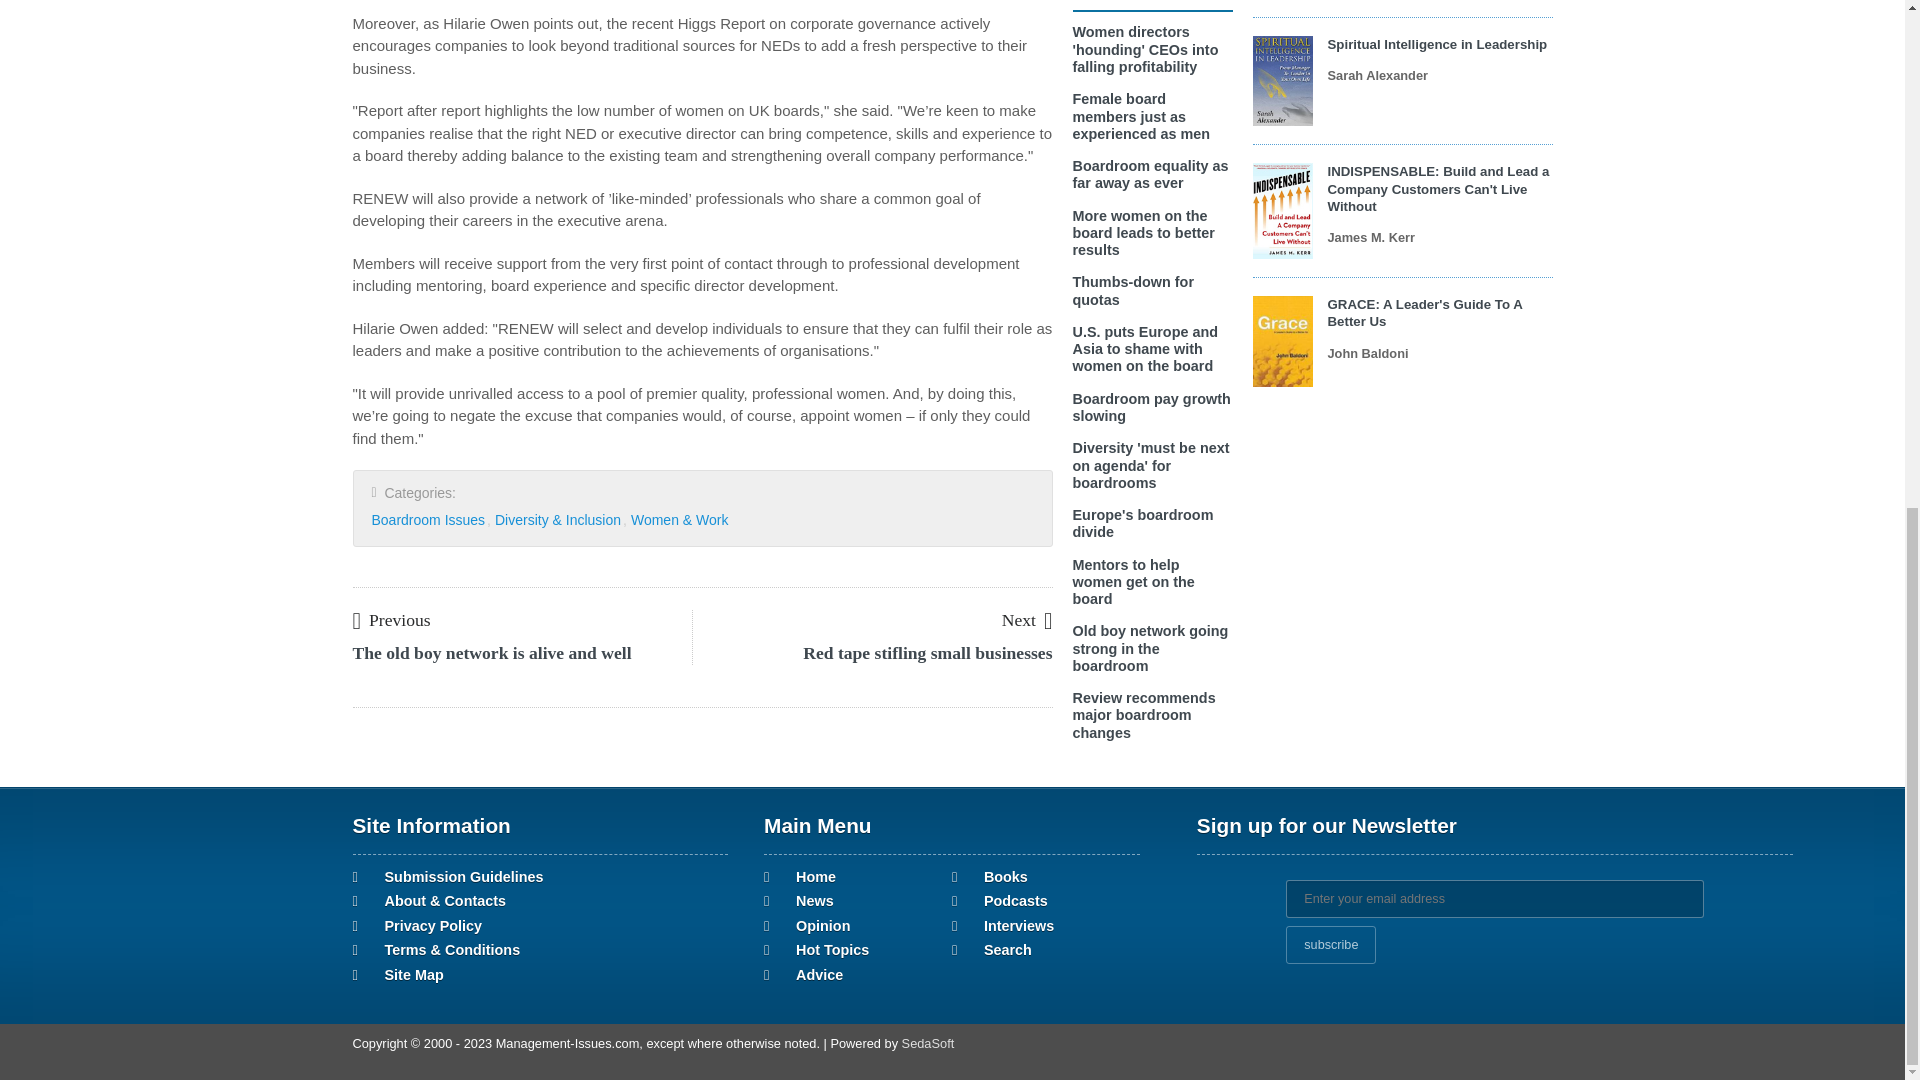 The image size is (1920, 1080). I want to click on The old boy network is alive and well, so click(491, 652).